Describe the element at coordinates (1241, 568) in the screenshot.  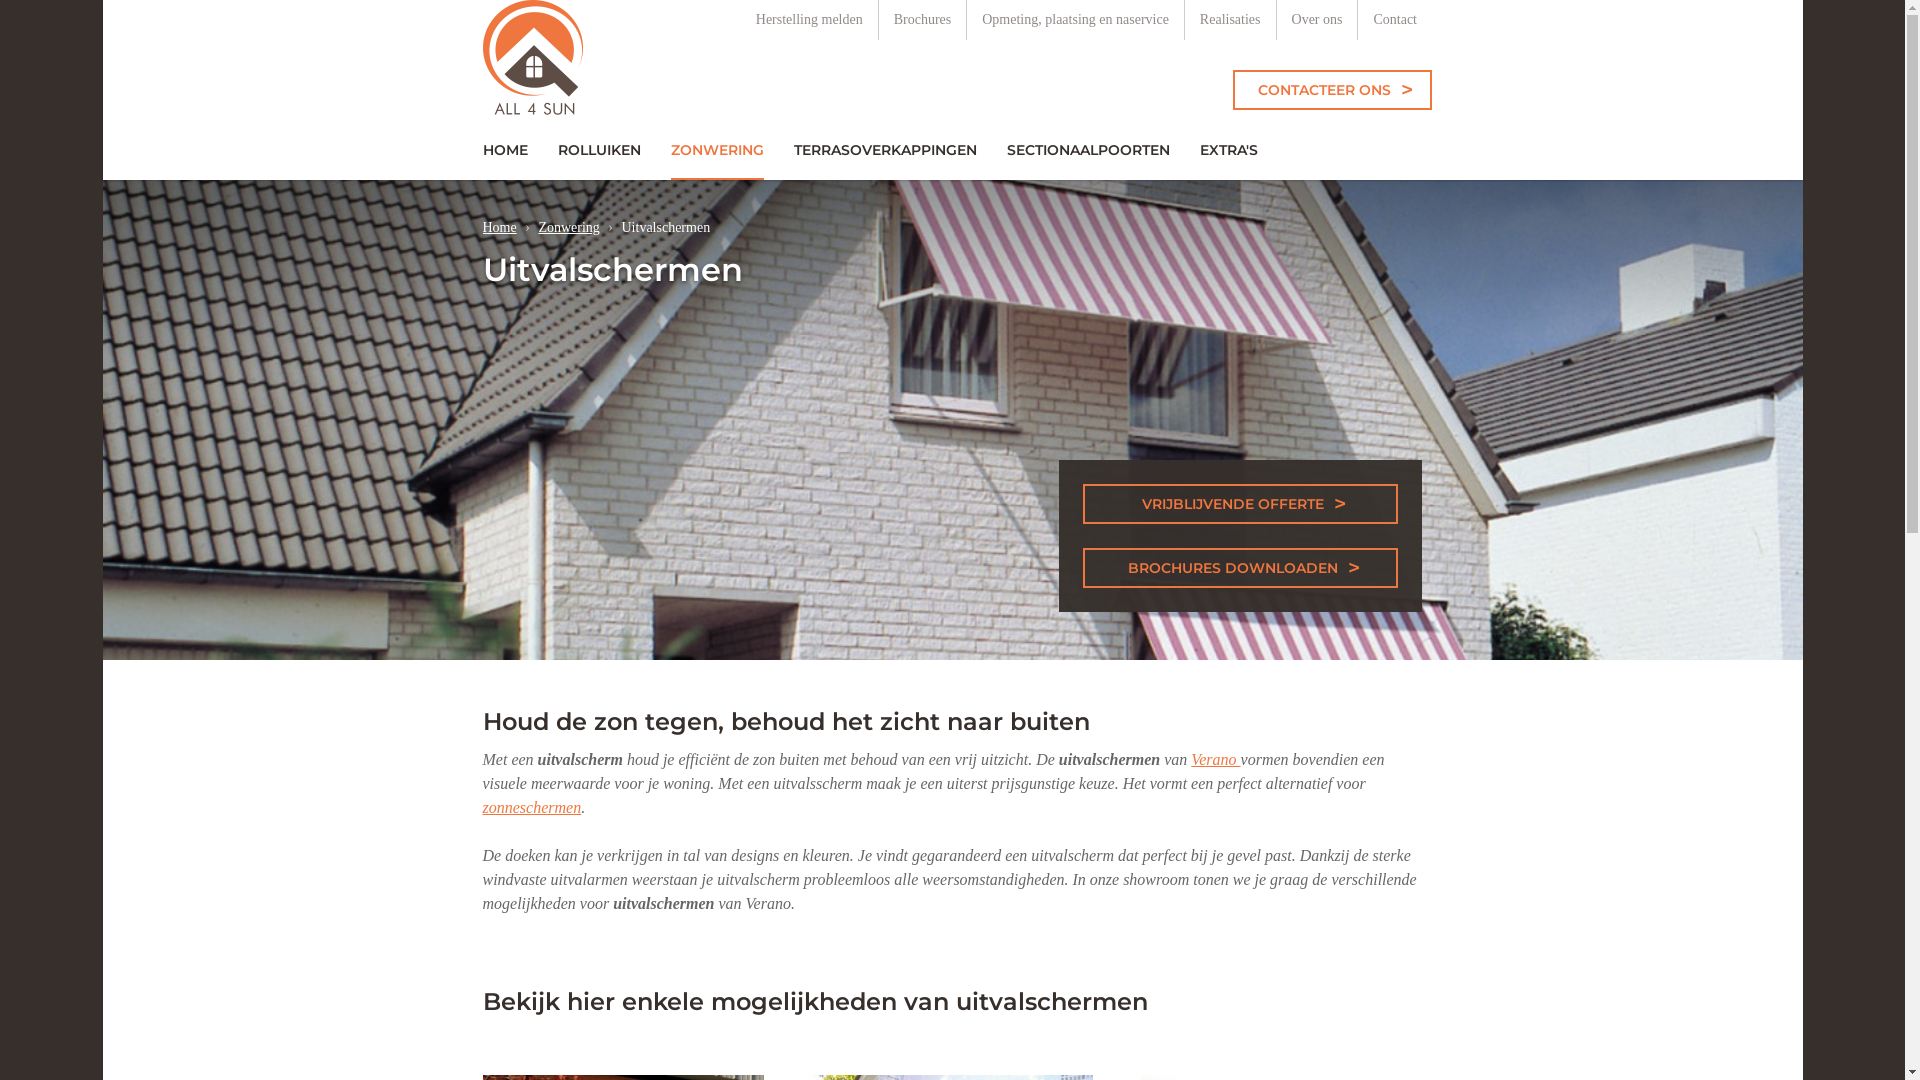
I see `BROCHURES DOWNLOADEN` at that location.